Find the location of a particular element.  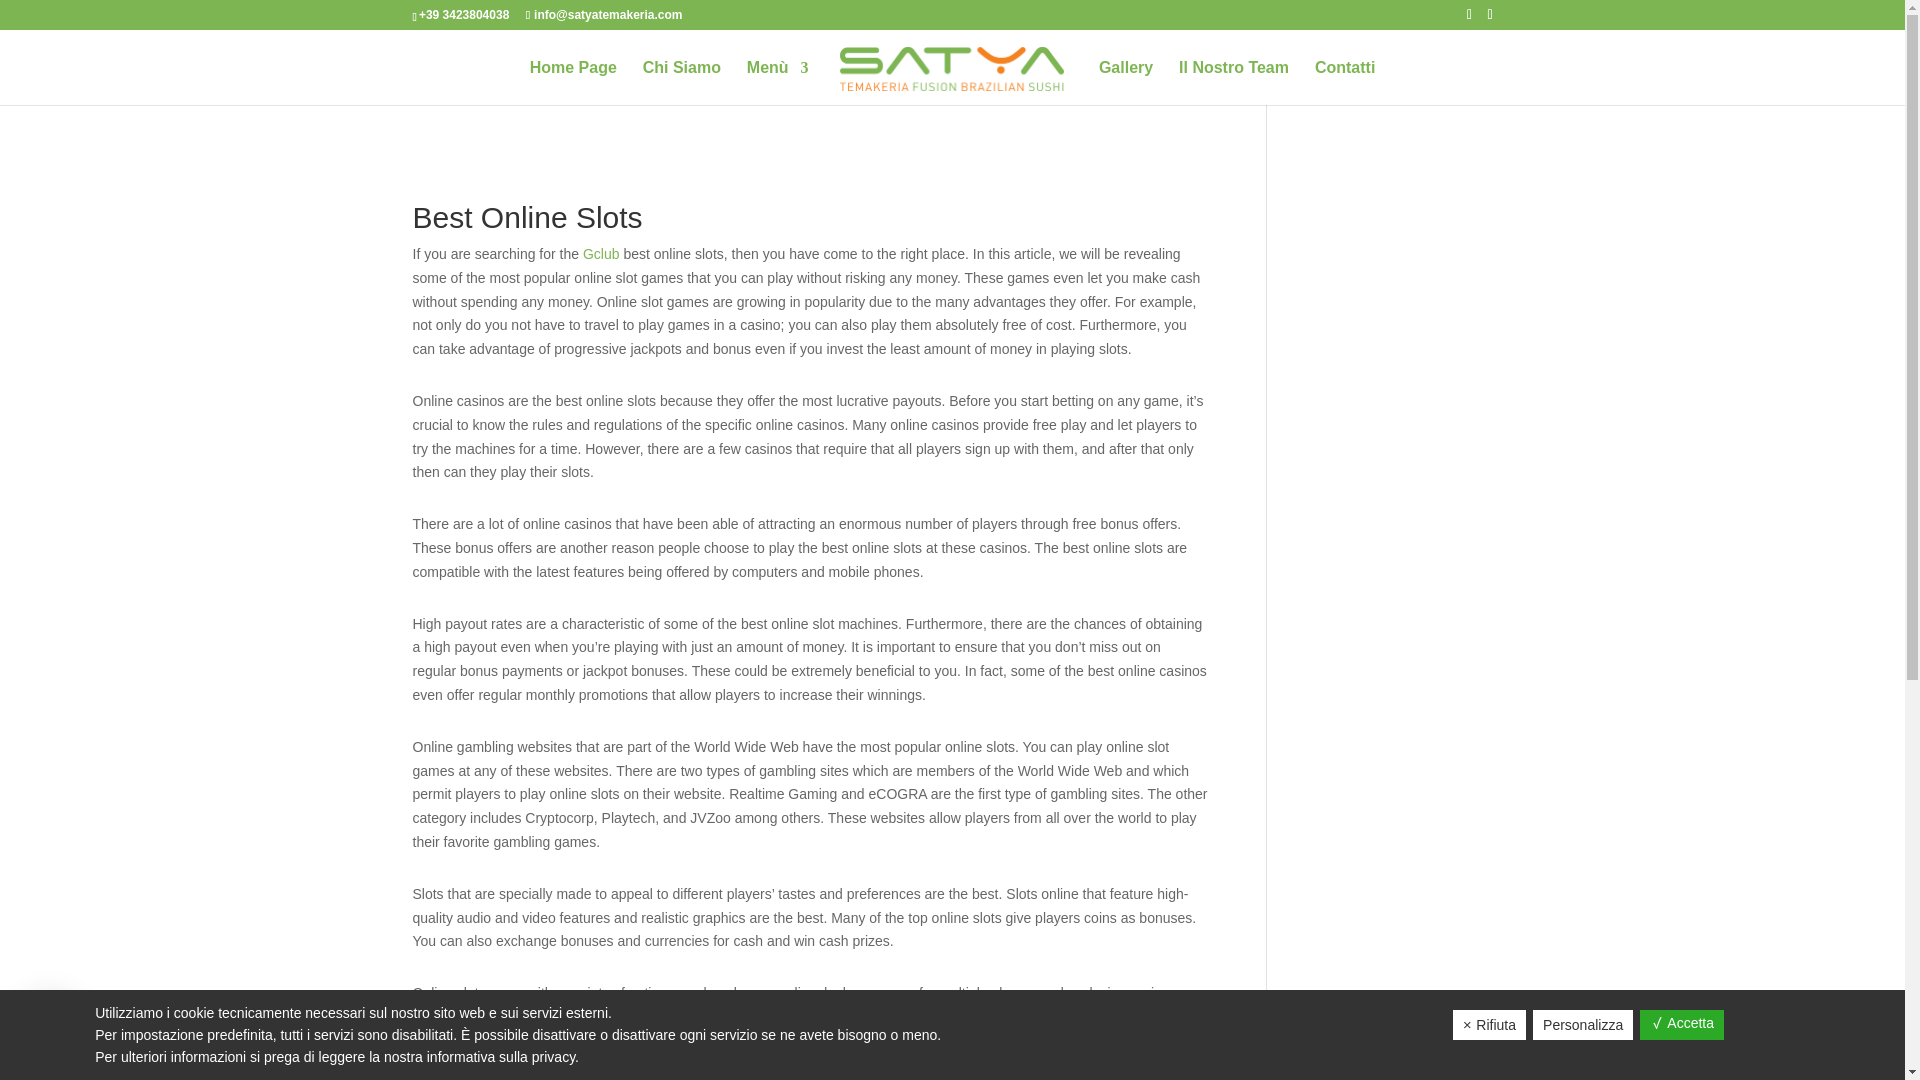

Chi Siamo is located at coordinates (682, 82).